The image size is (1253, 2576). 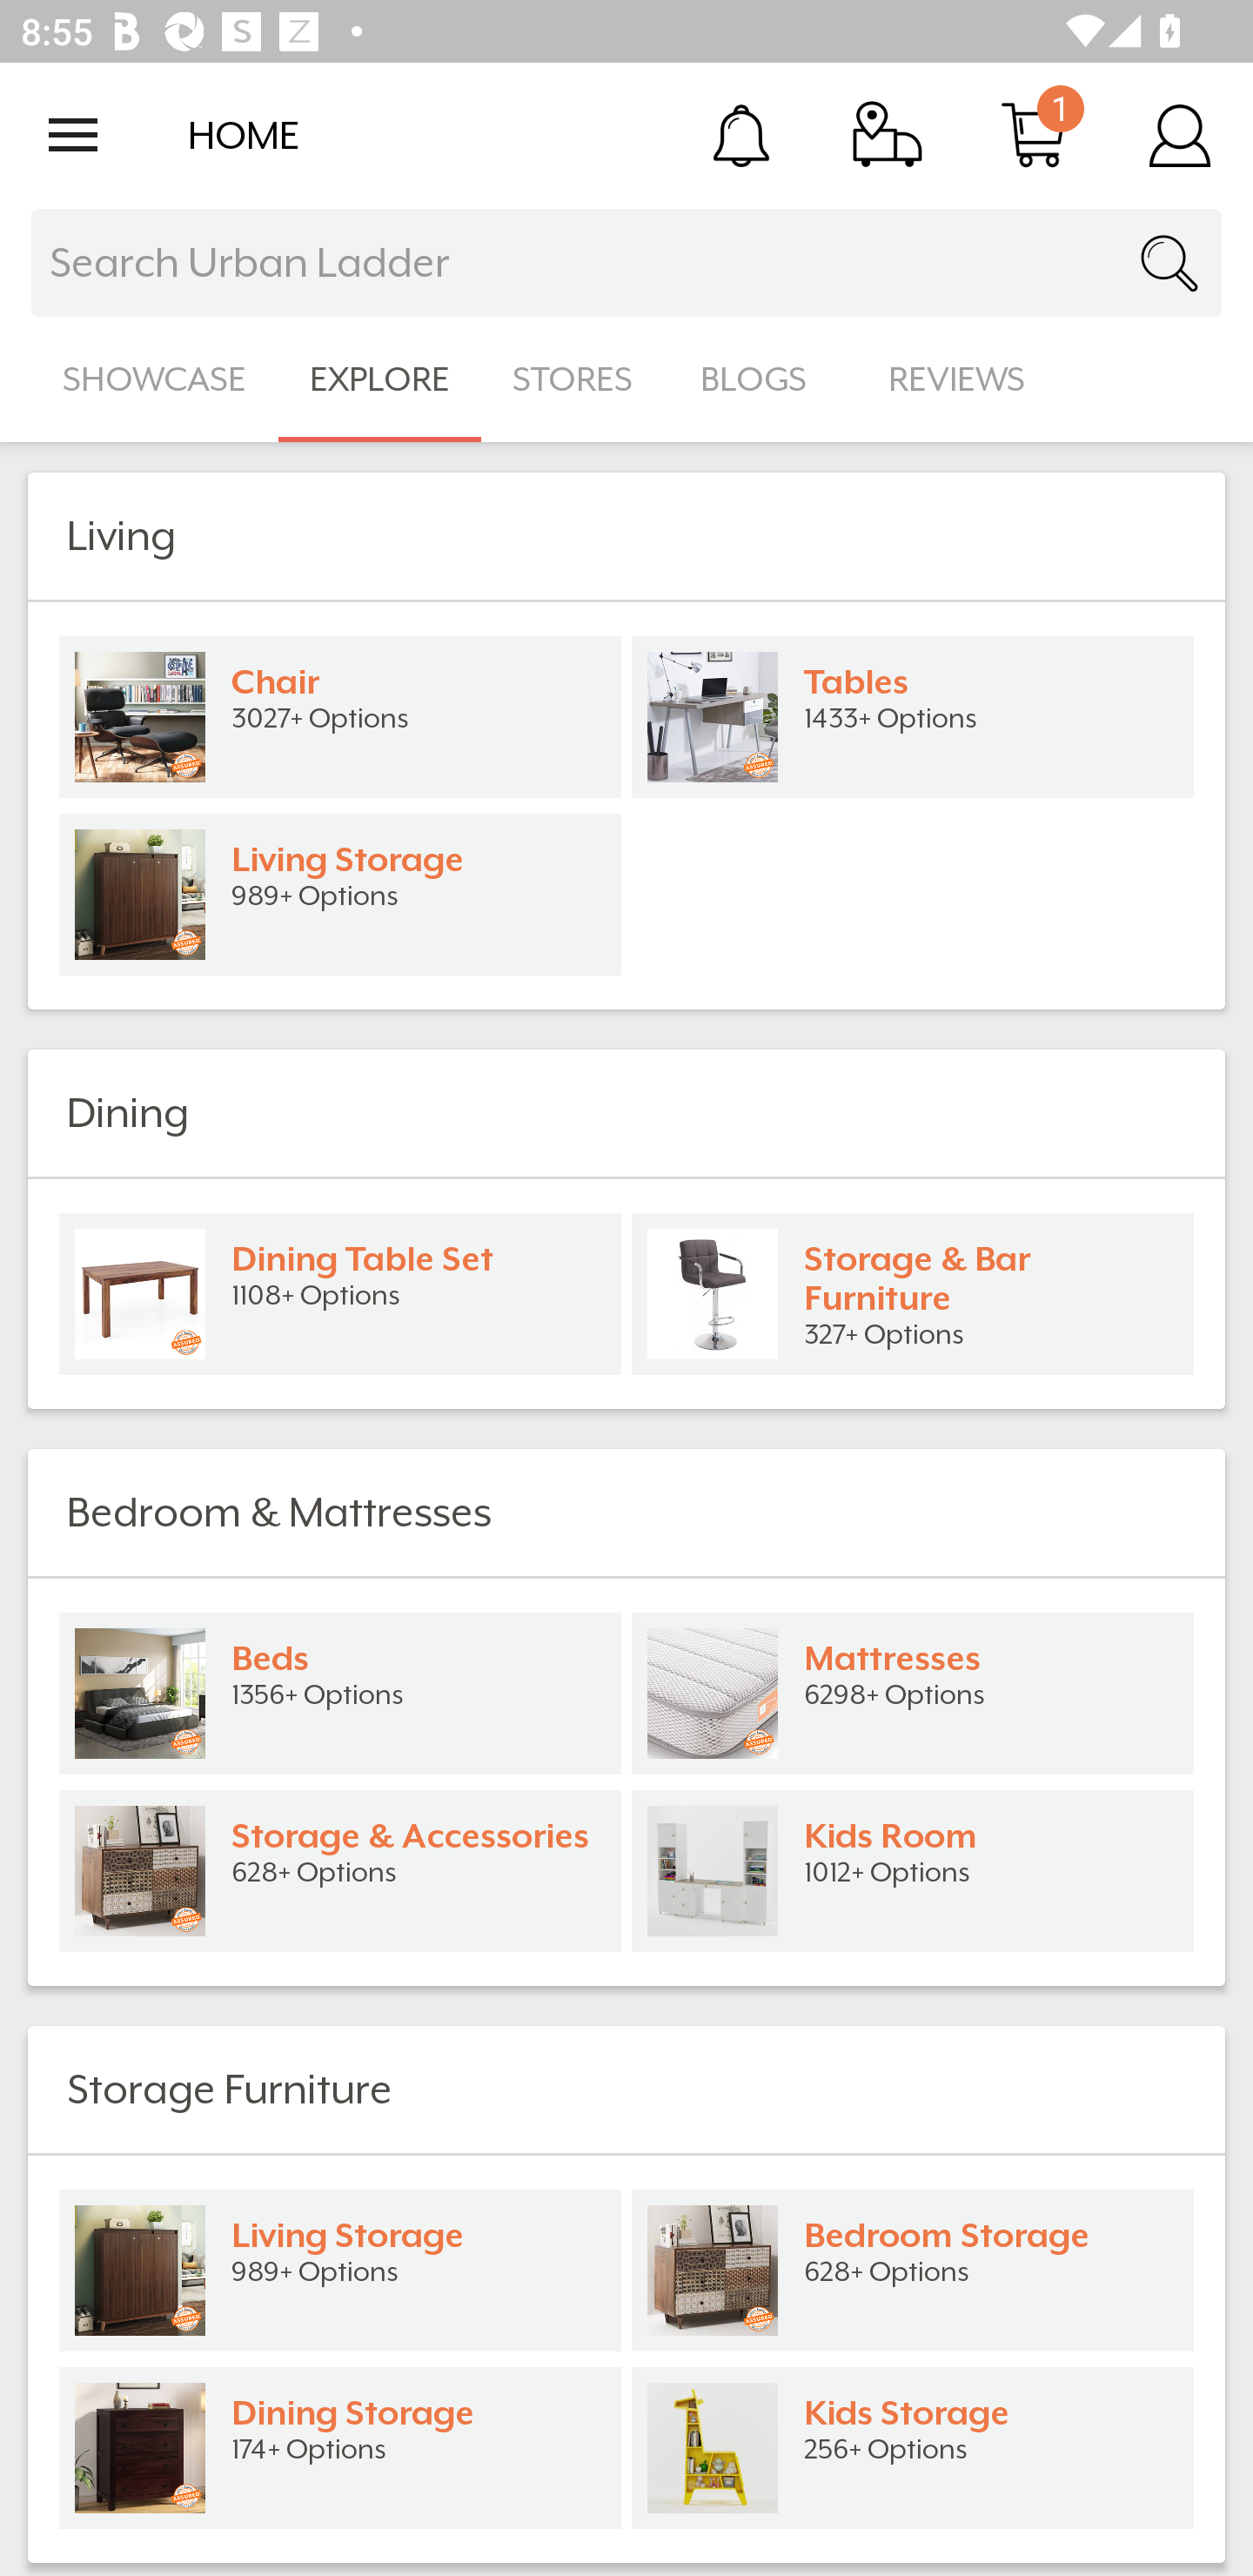 What do you see at coordinates (1180, 134) in the screenshot?
I see `Account Details` at bounding box center [1180, 134].